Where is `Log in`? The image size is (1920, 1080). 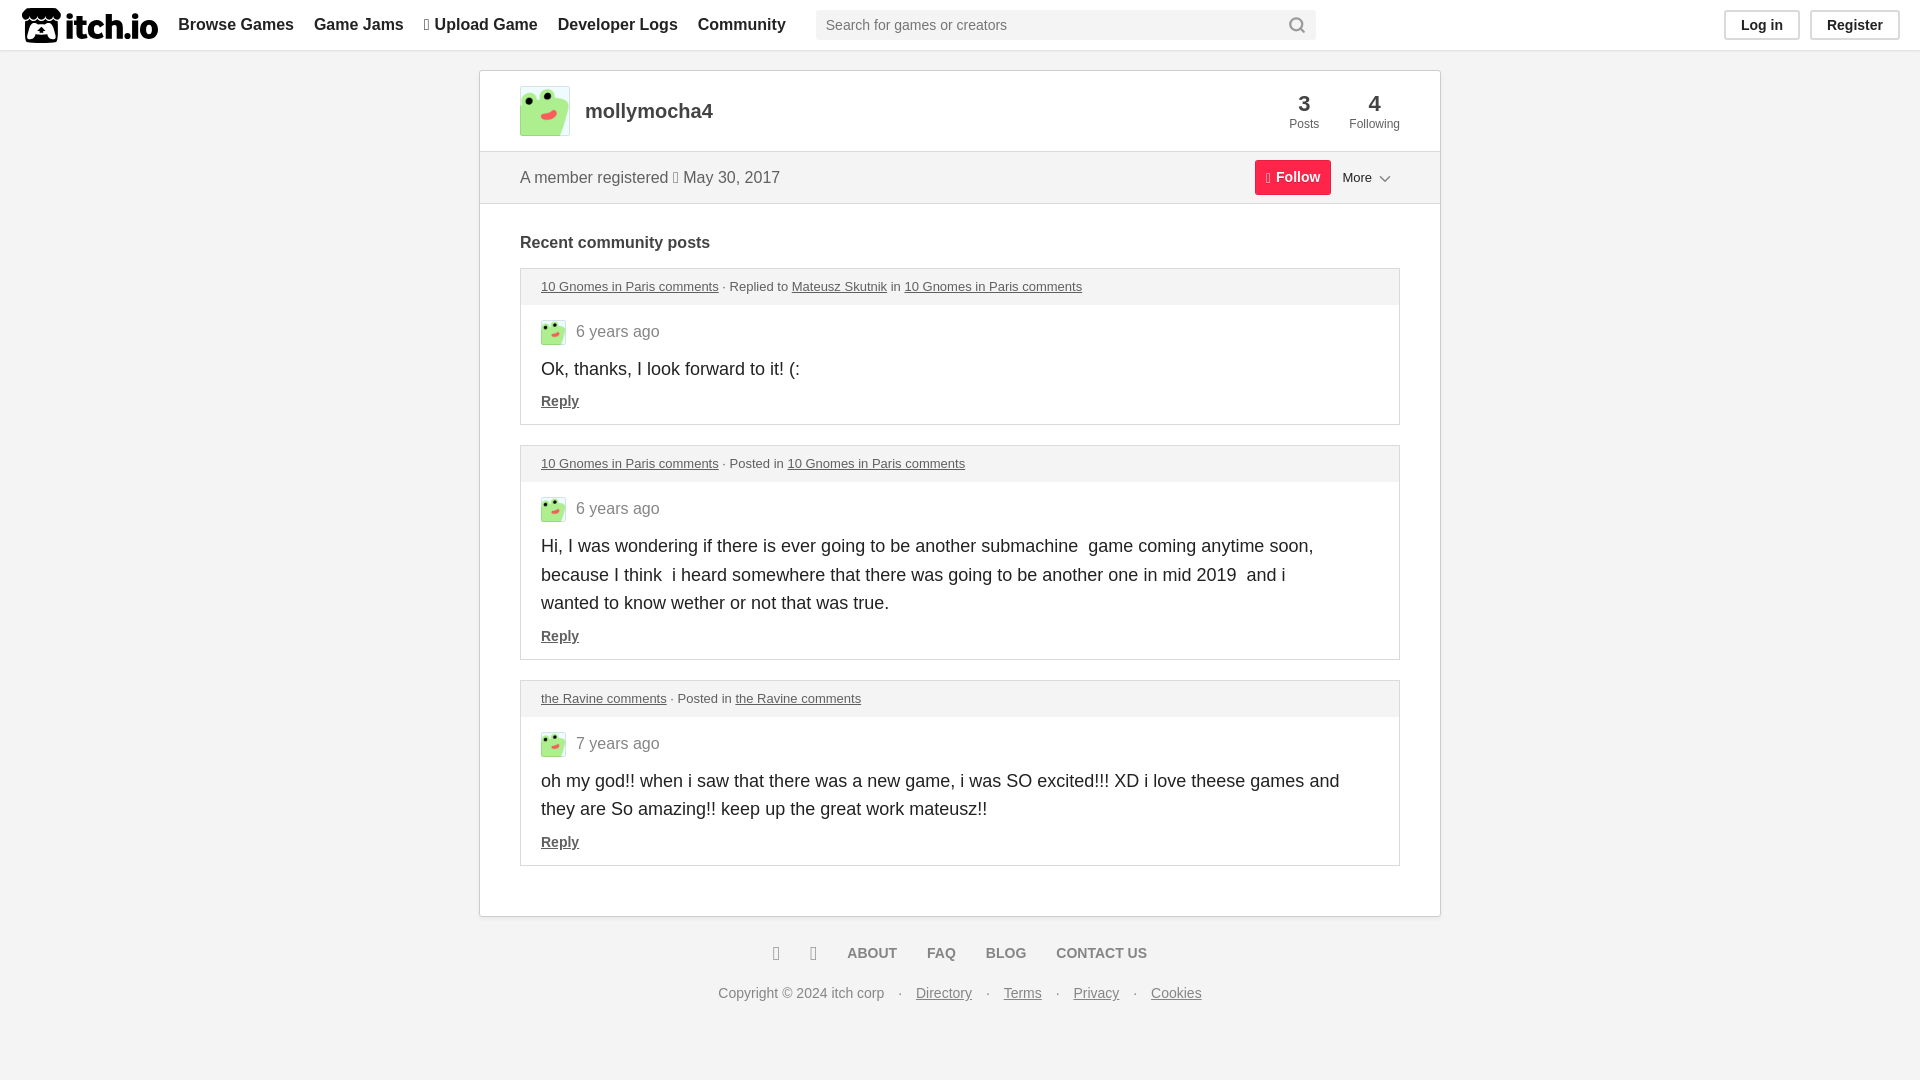 Log in is located at coordinates (1762, 24).